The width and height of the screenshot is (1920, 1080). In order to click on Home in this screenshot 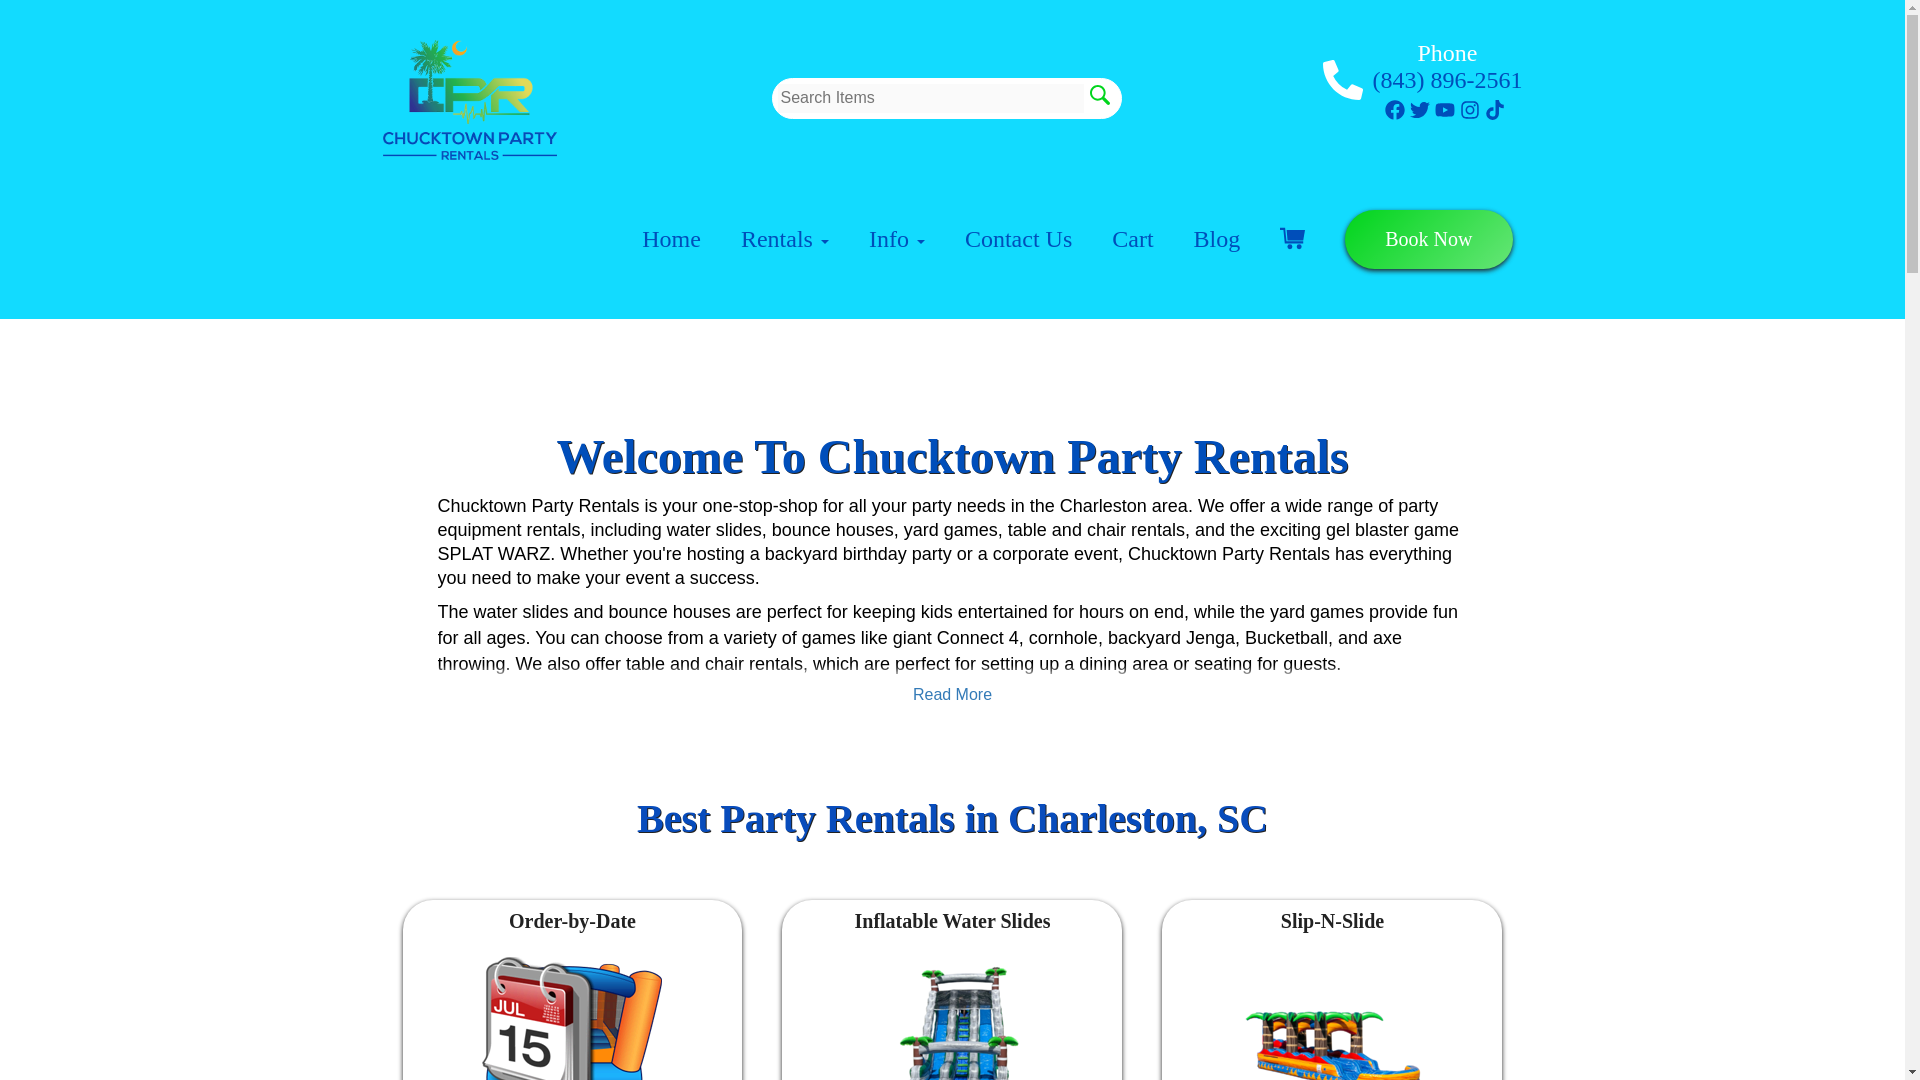, I will do `click(670, 238)`.